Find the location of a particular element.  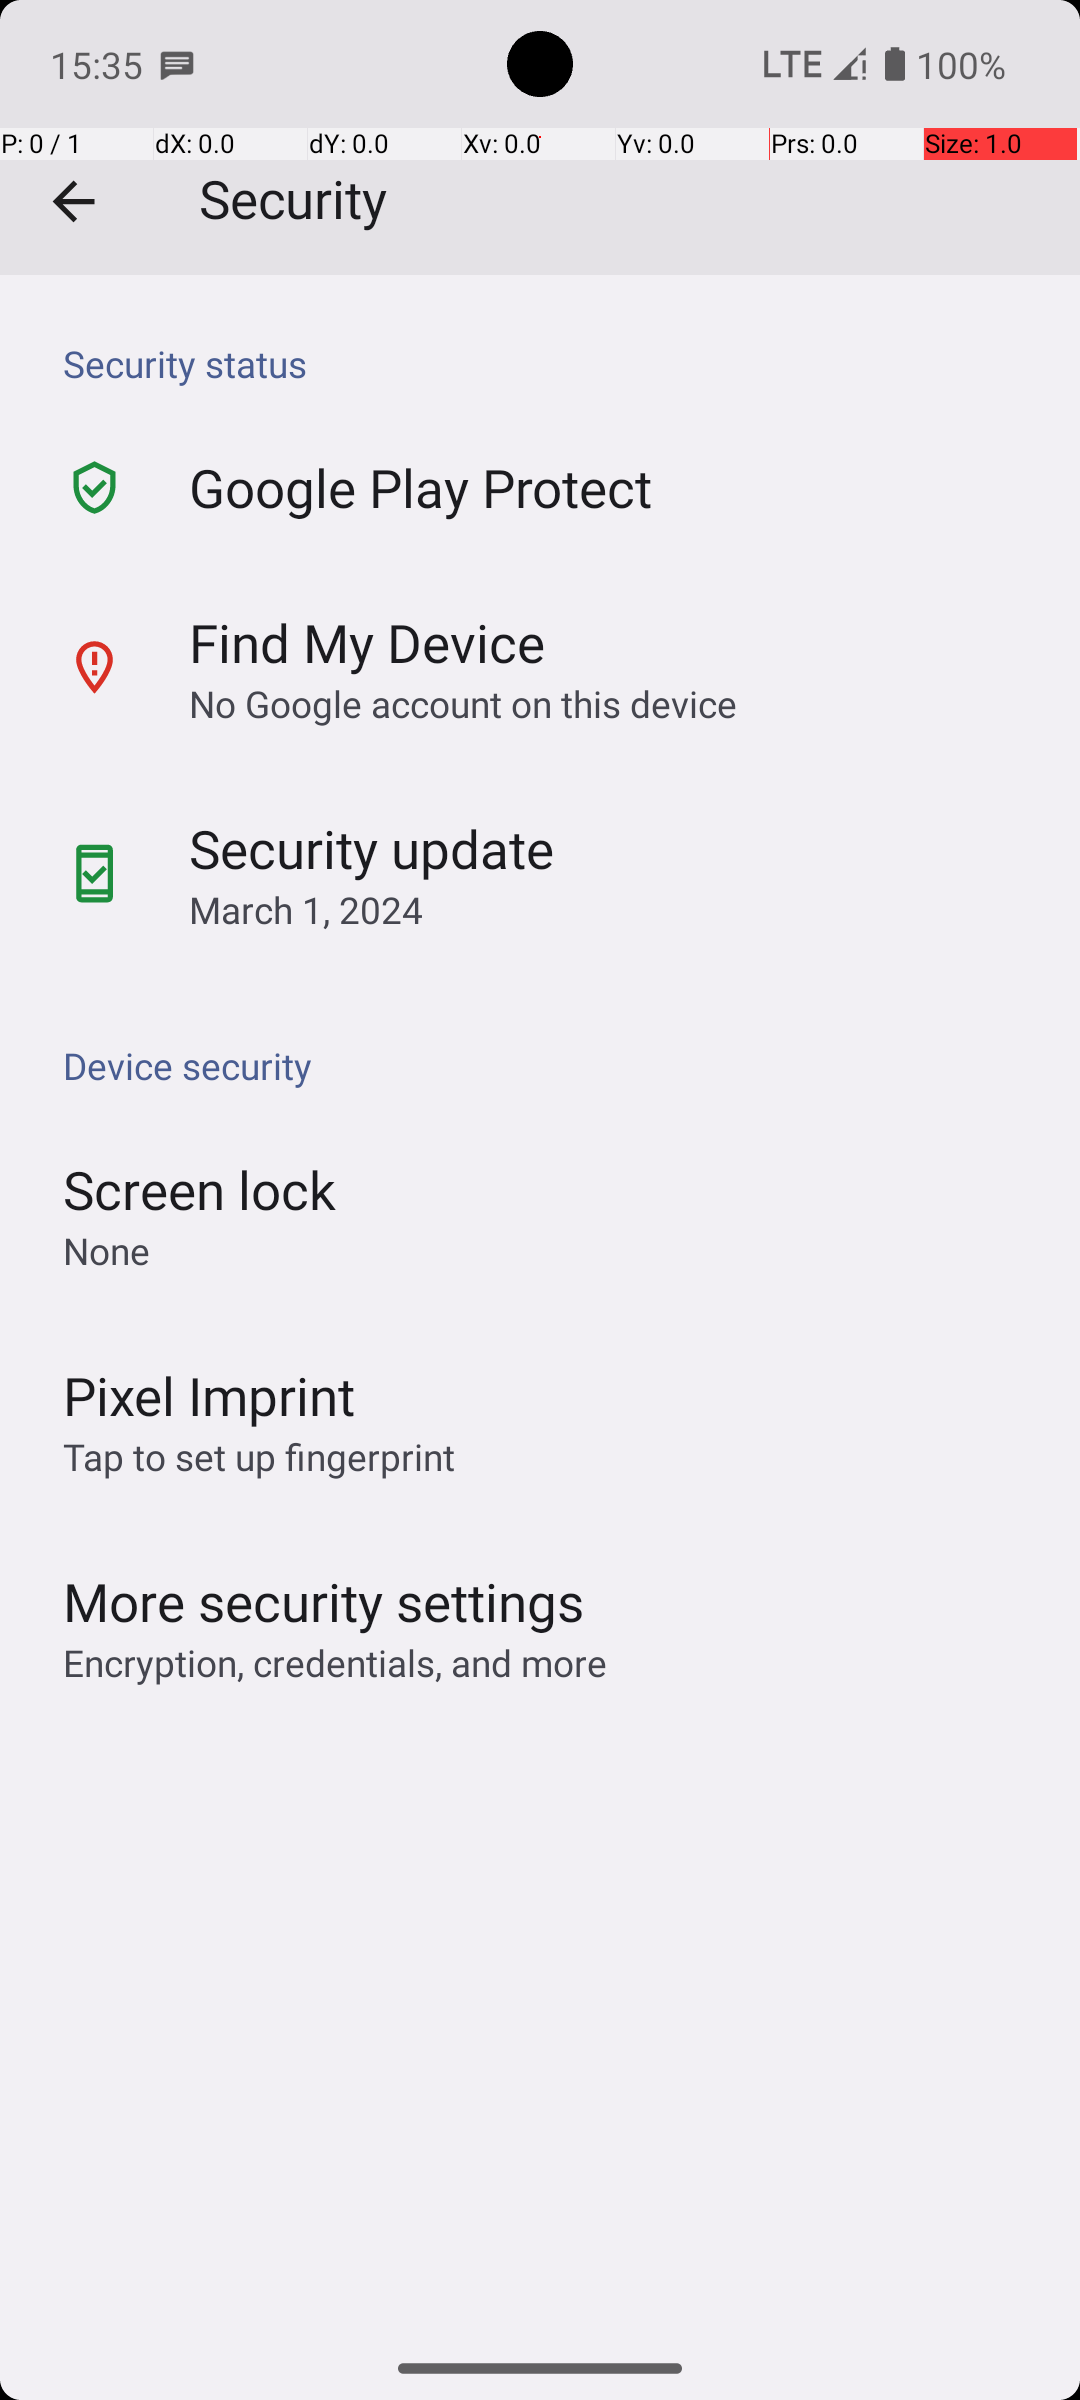

Security is located at coordinates (540, 138).